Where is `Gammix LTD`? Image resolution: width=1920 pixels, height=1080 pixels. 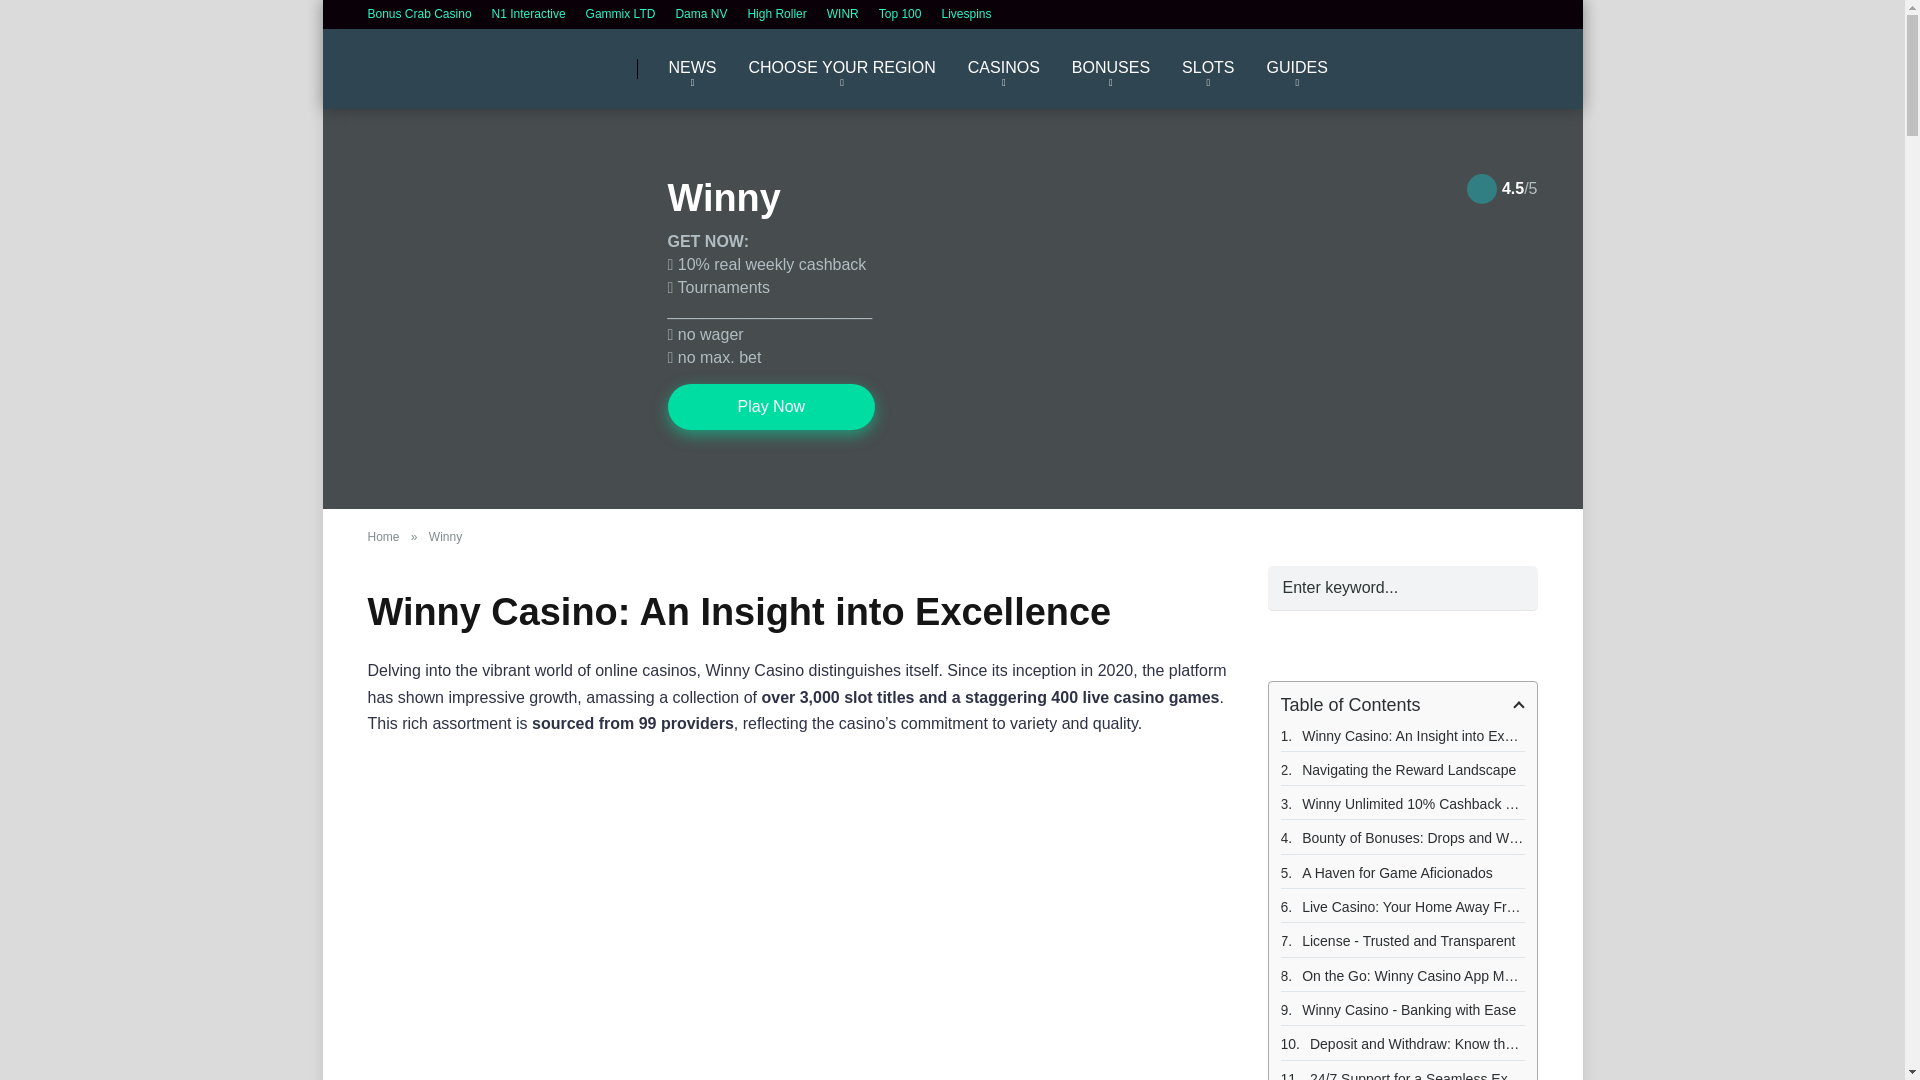
Gammix LTD is located at coordinates (620, 13).